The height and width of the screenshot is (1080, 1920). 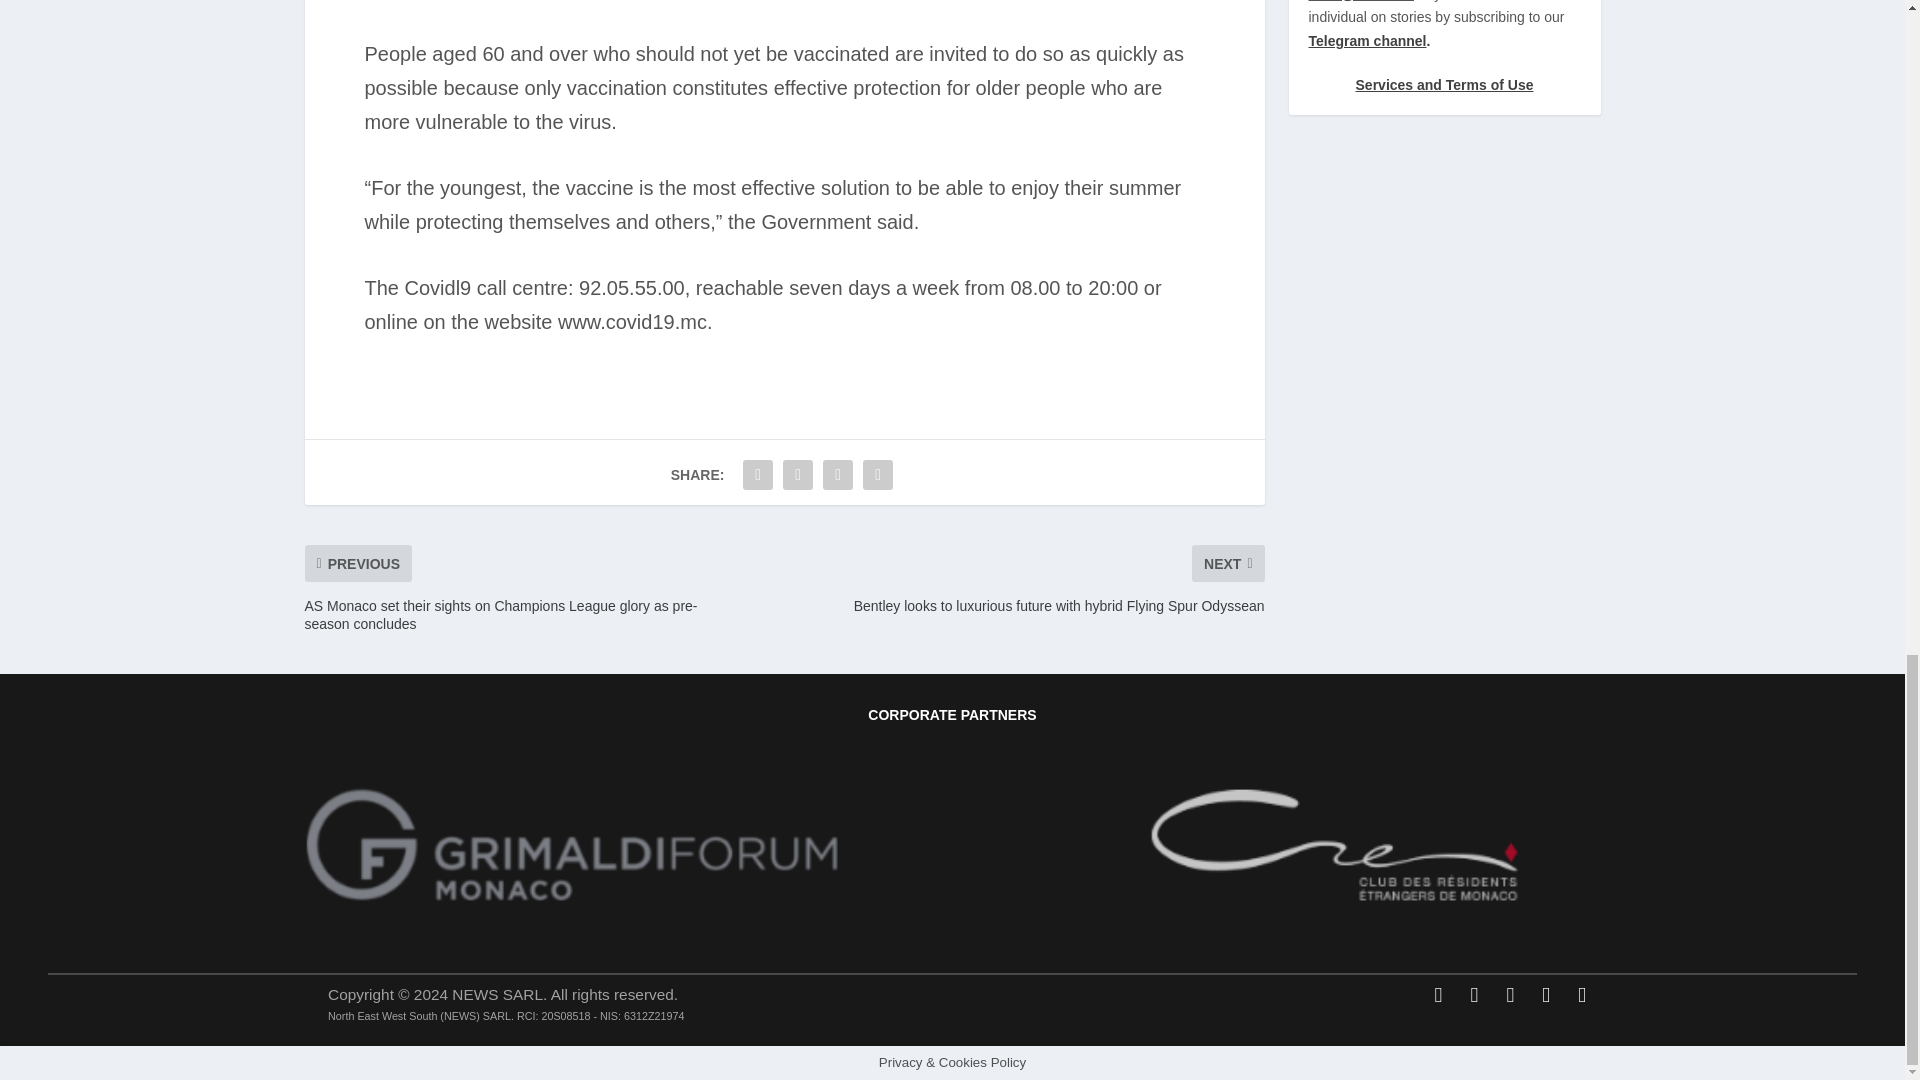 I want to click on Share "Monaco extends vaccination for employees" via Twitter, so click(x=797, y=474).